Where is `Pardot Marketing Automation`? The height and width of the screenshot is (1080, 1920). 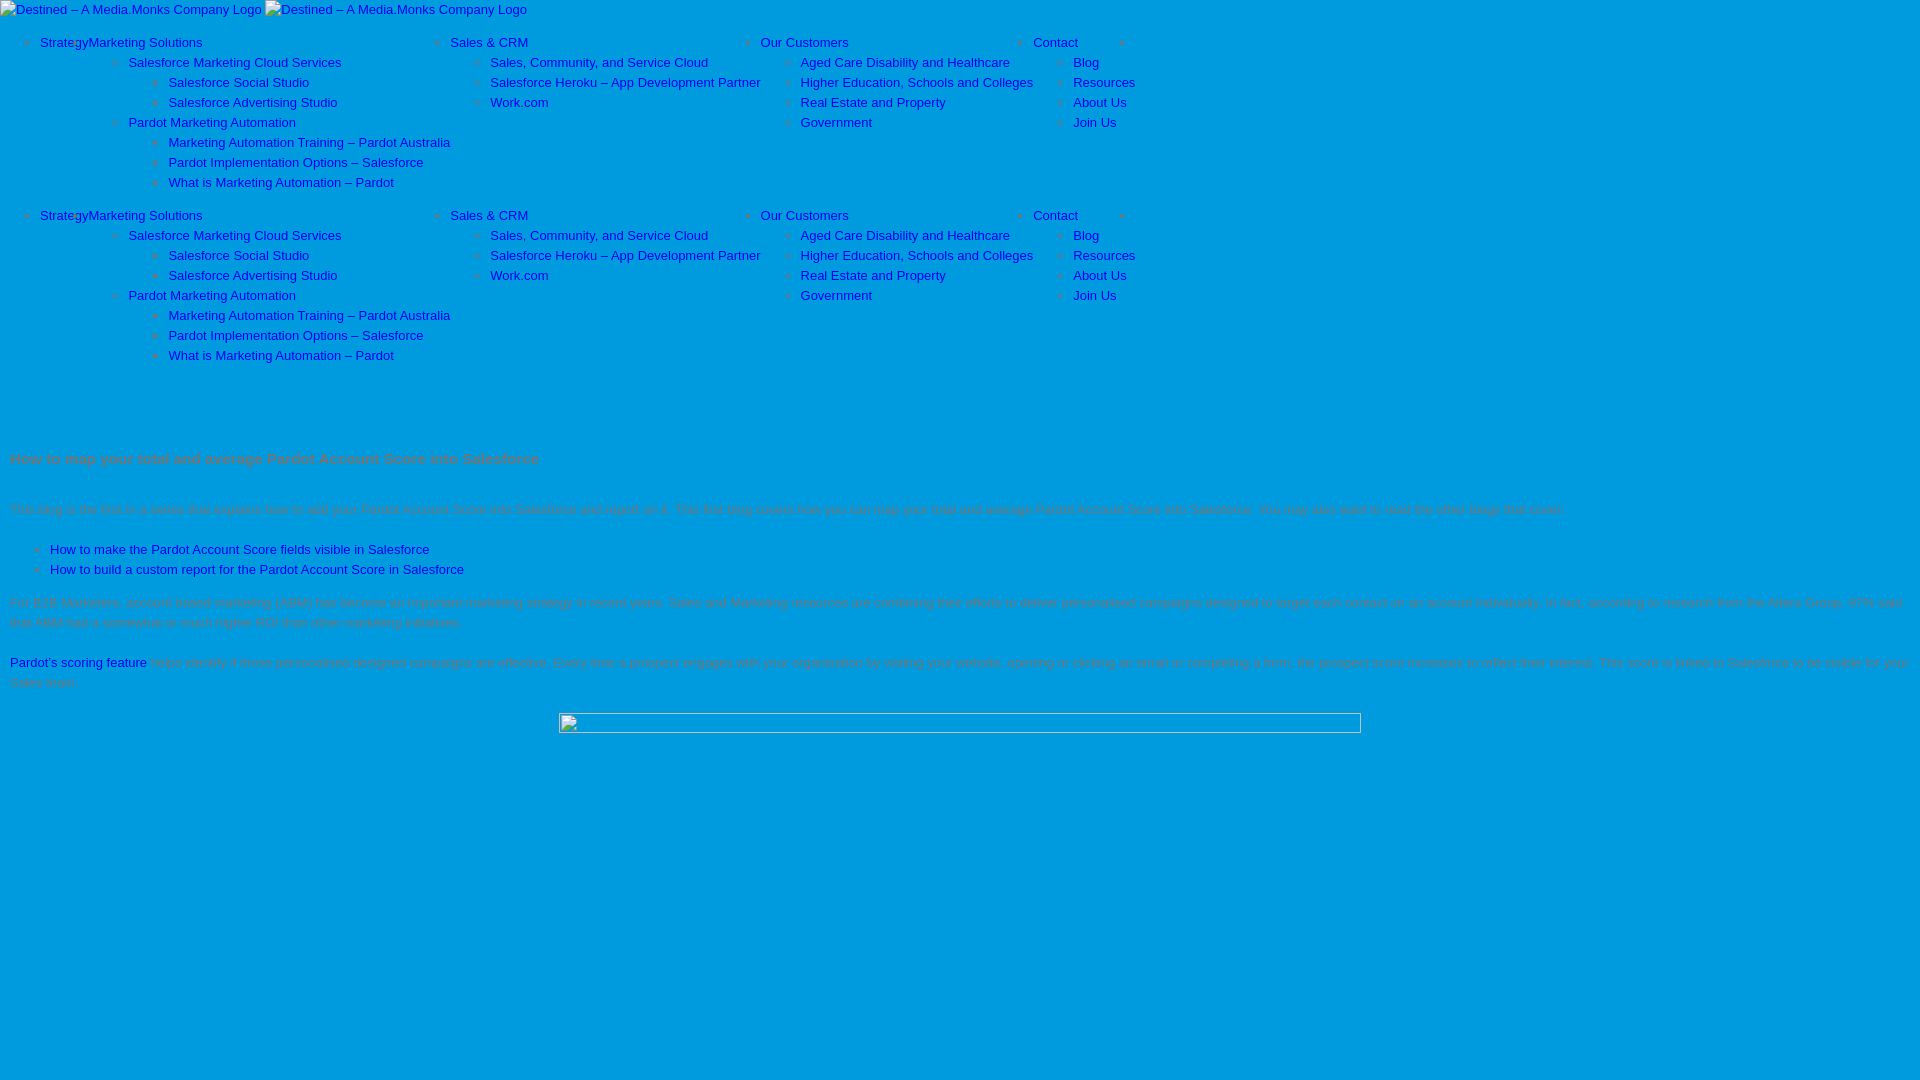
Pardot Marketing Automation is located at coordinates (212, 122).